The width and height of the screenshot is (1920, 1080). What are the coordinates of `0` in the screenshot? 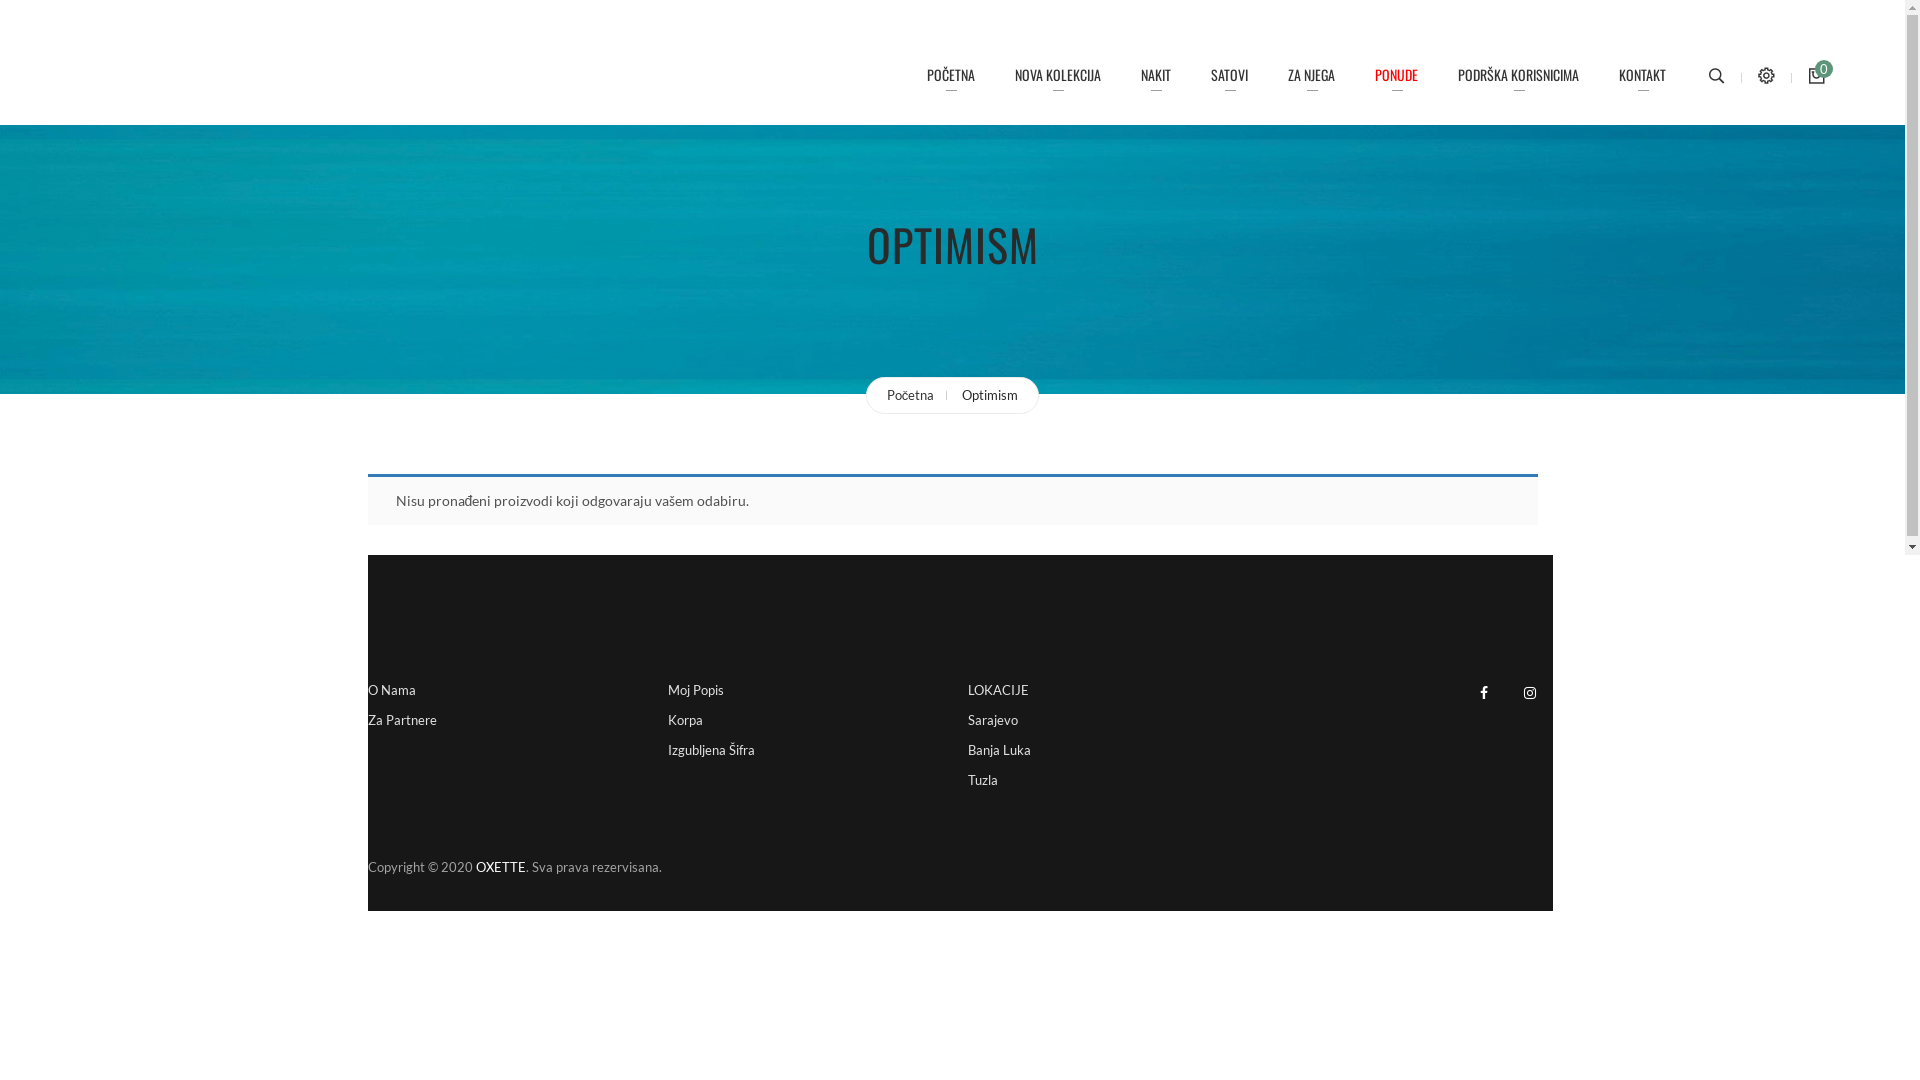 It's located at (1810, 78).